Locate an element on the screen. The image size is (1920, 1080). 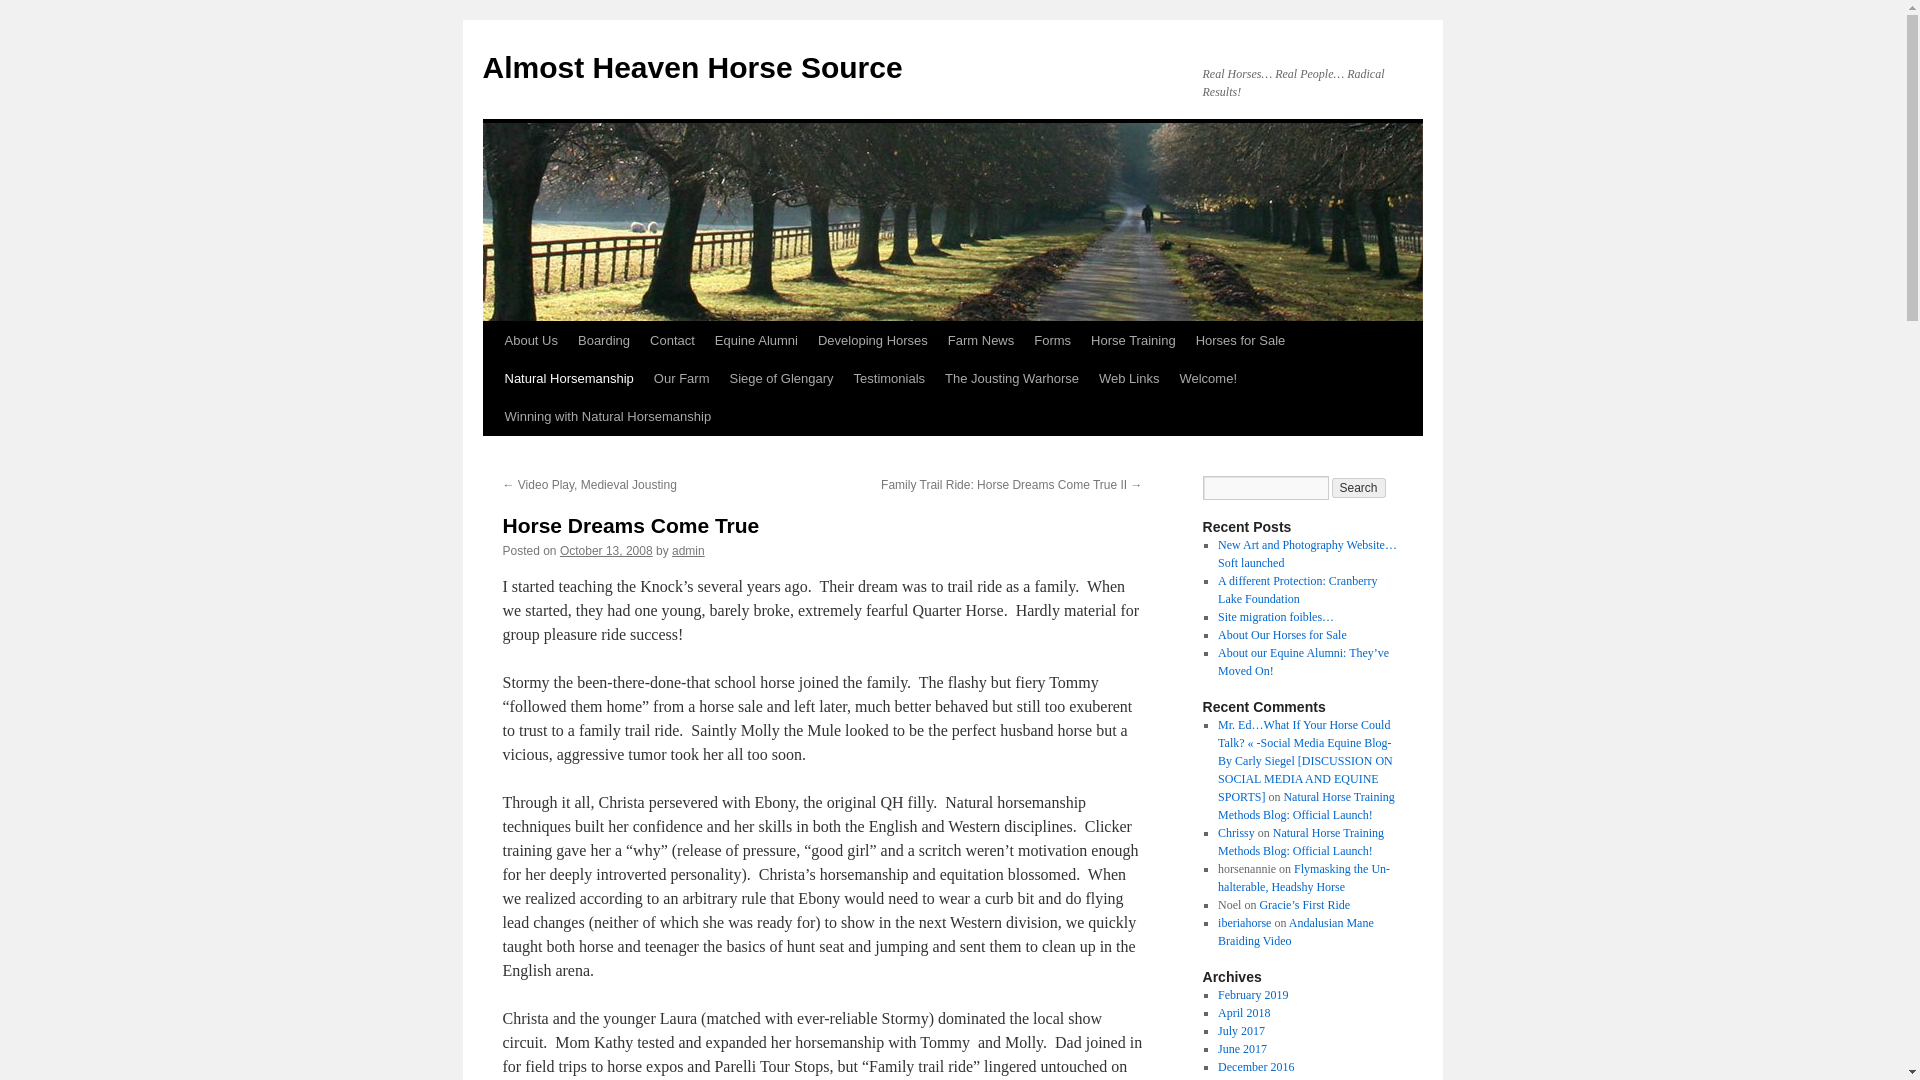
Equine Alumni is located at coordinates (756, 340).